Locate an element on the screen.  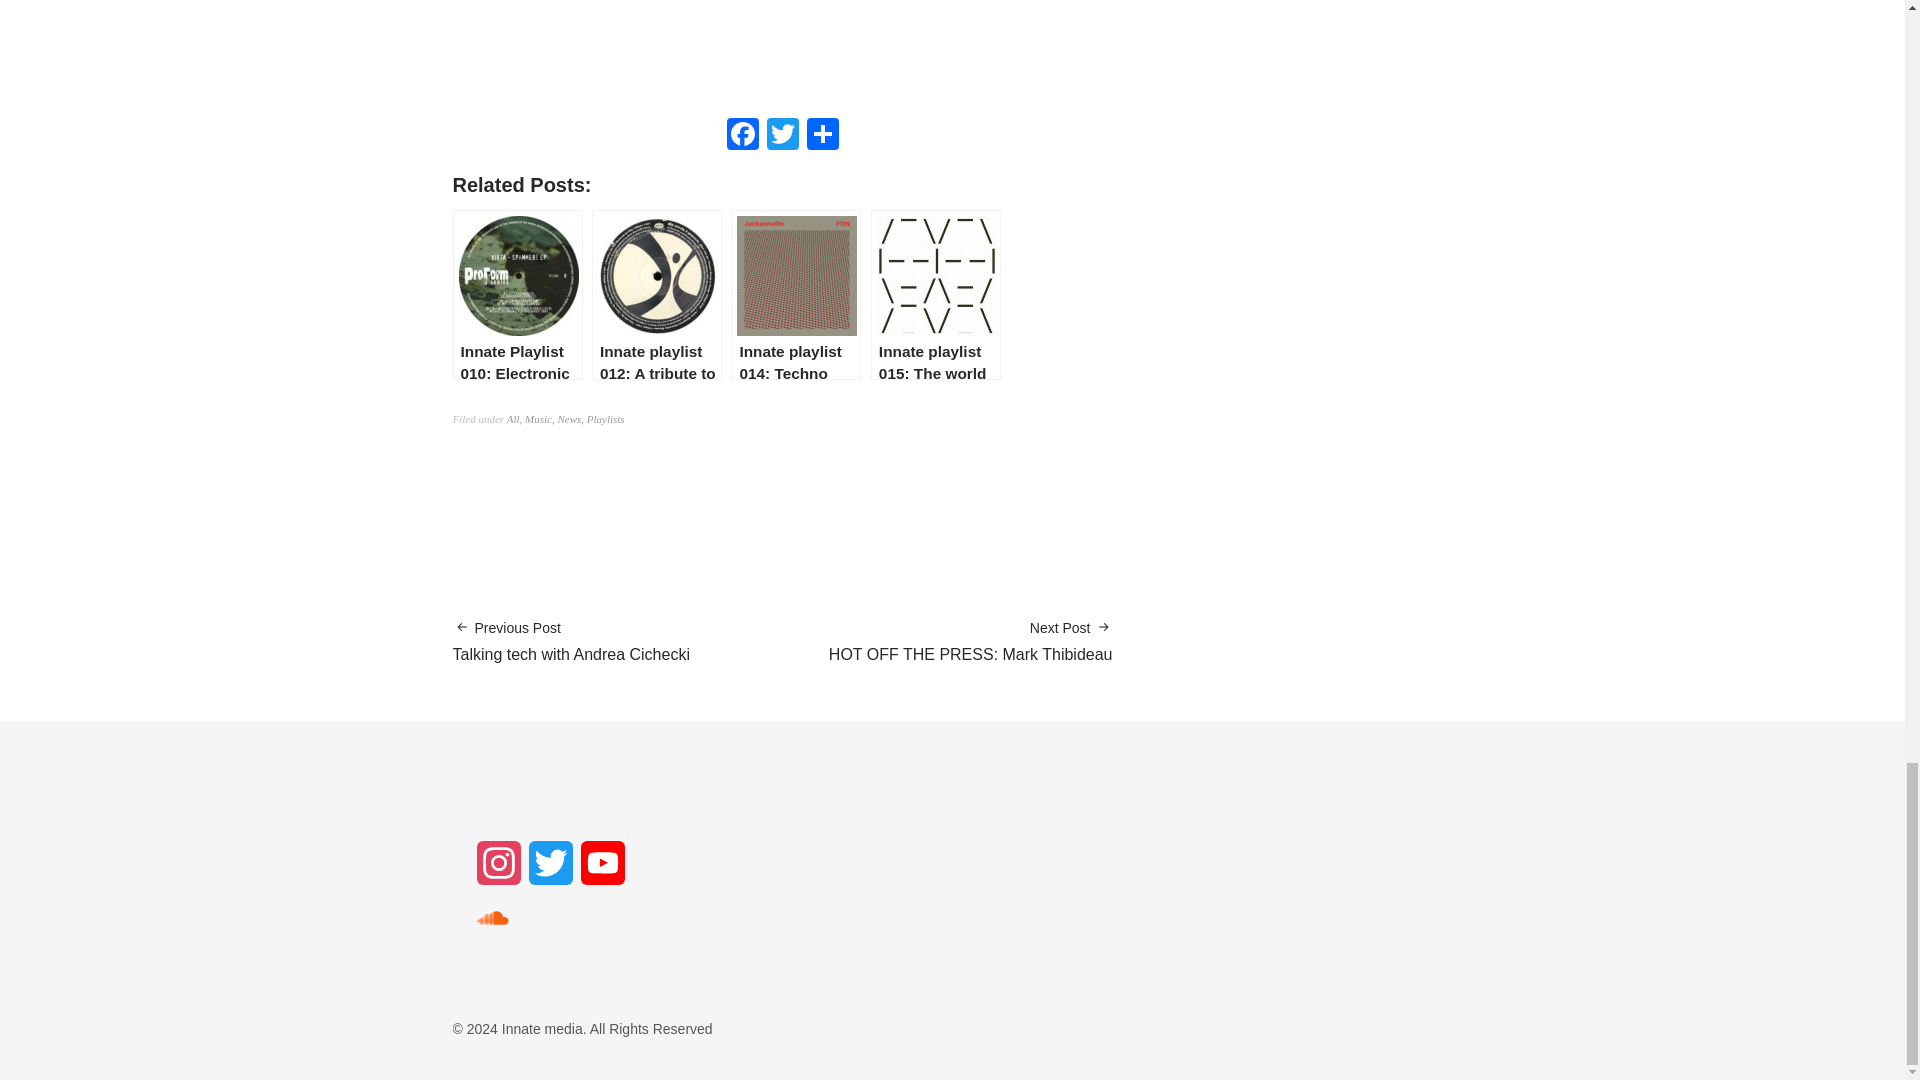
All is located at coordinates (538, 418).